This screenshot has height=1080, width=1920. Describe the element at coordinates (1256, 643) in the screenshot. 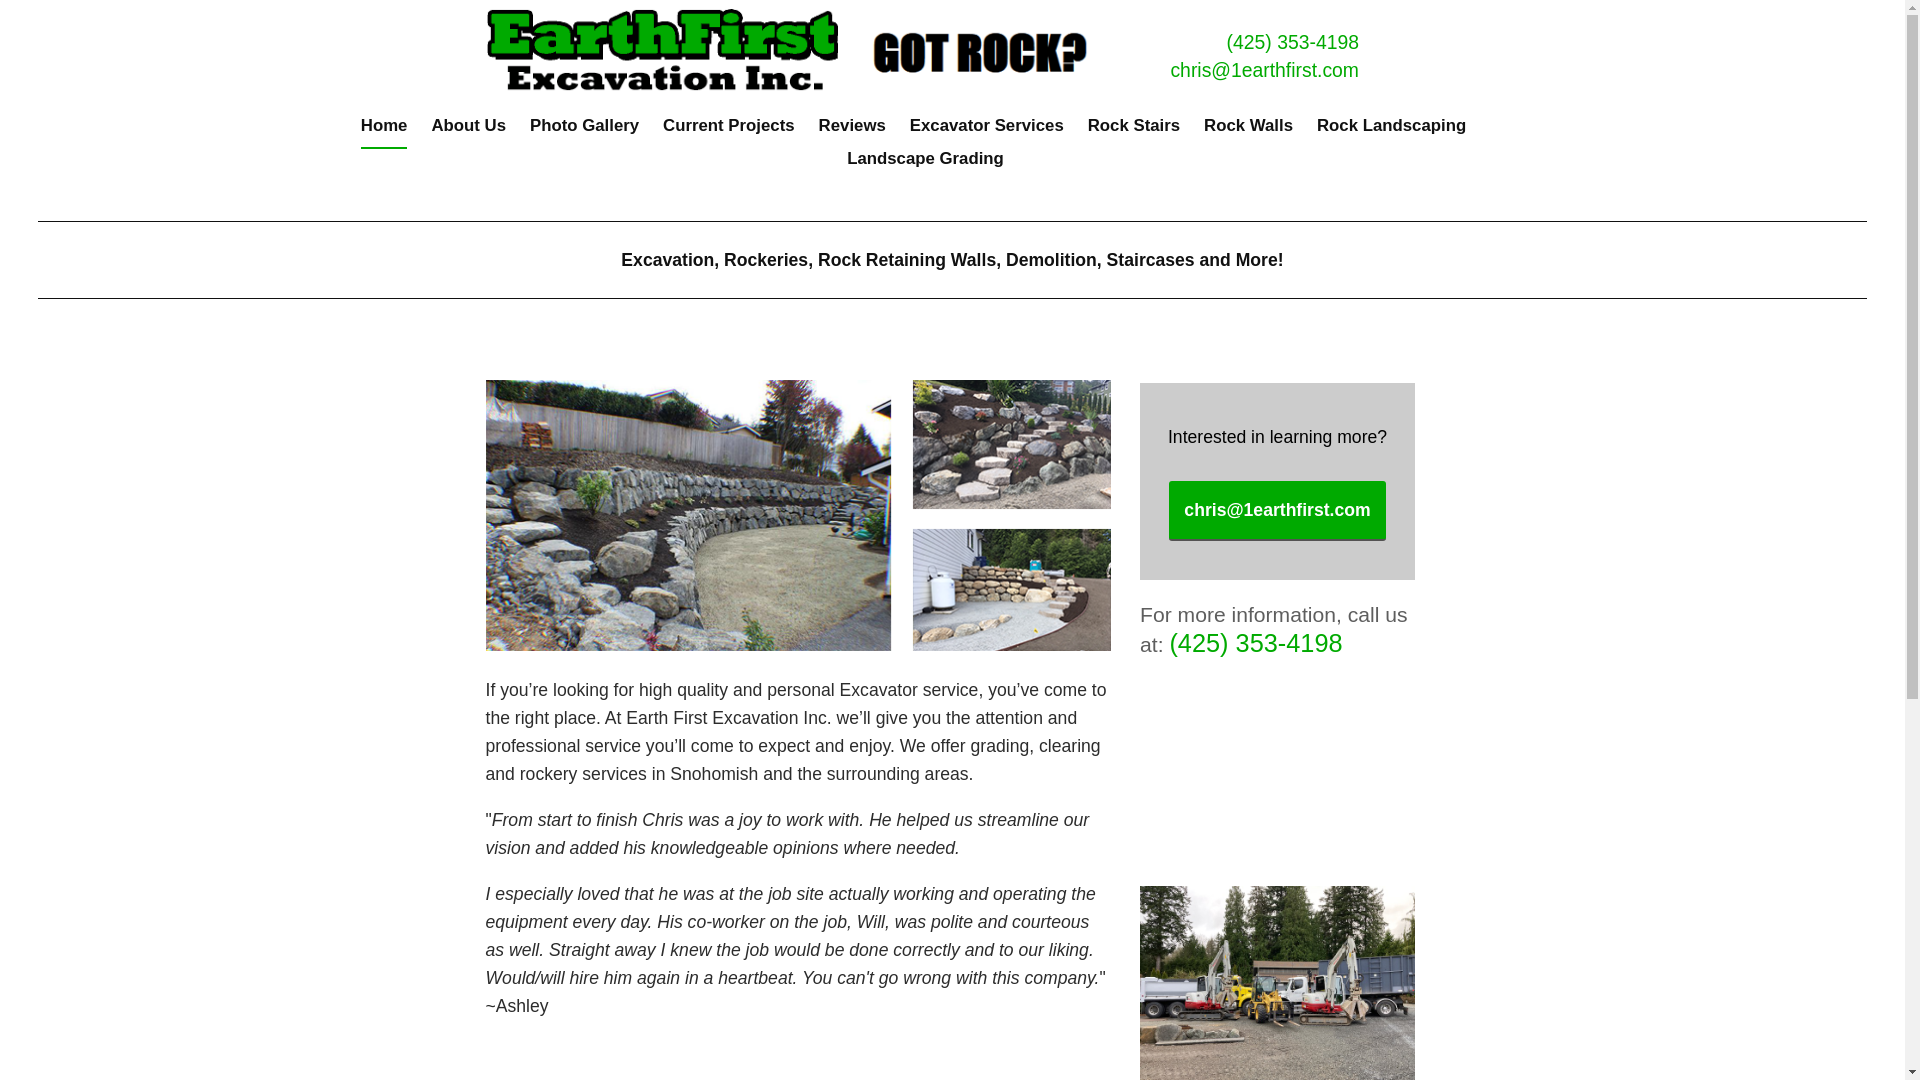

I see `(425) 353-4198` at that location.